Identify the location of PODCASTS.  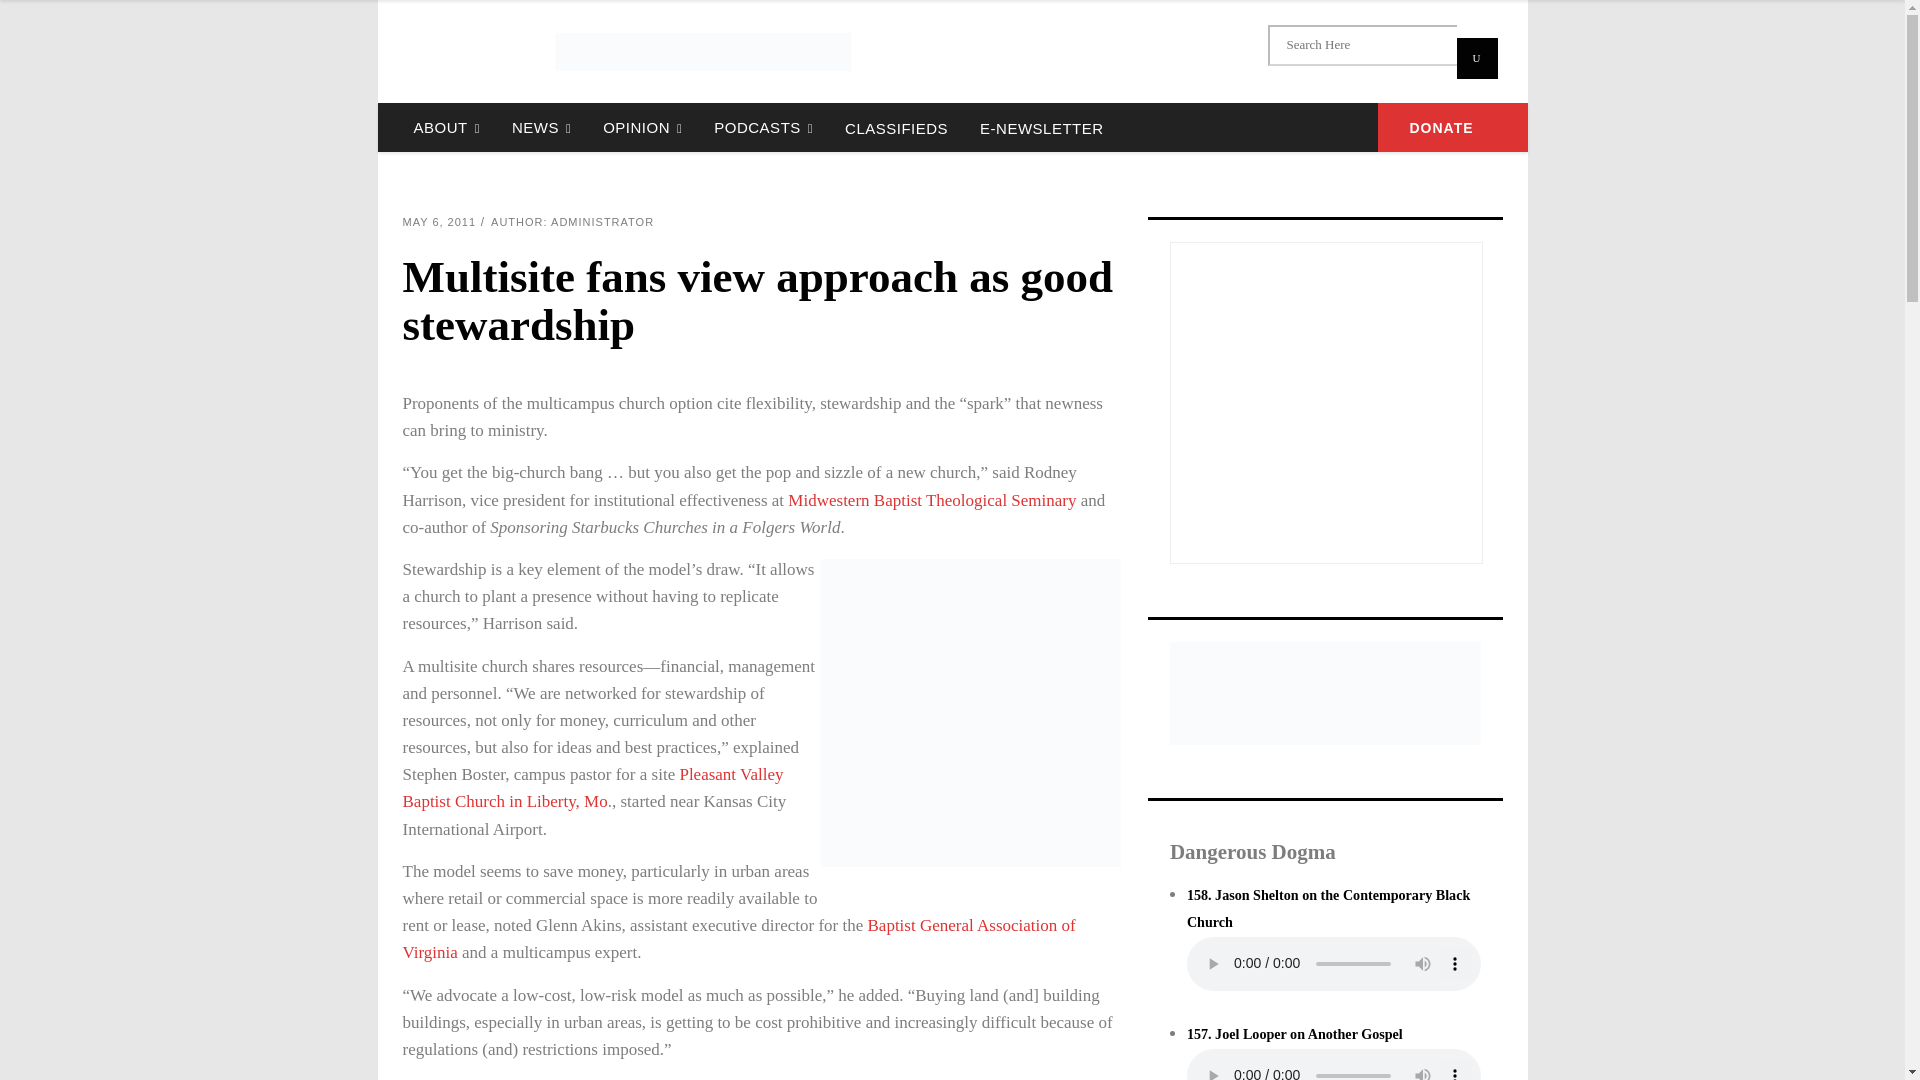
(764, 127).